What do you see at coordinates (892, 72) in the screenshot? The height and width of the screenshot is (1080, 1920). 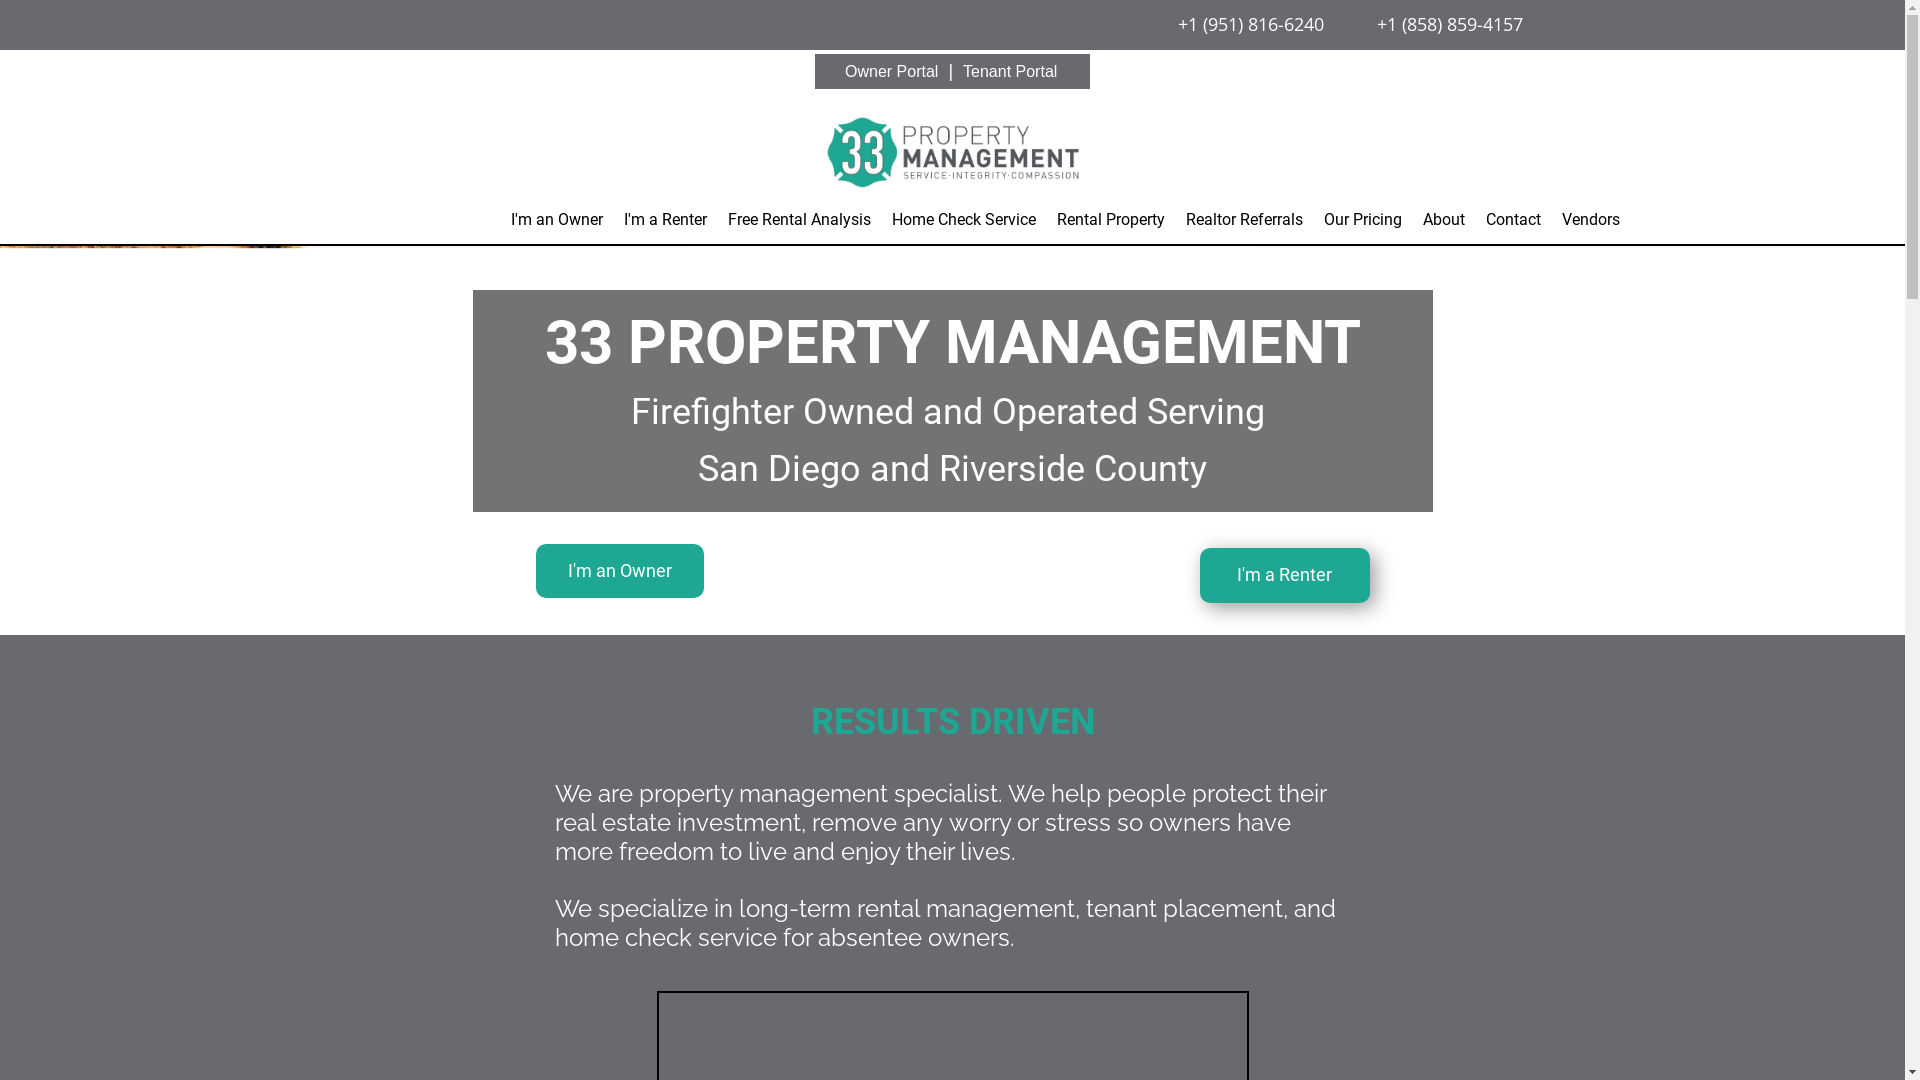 I see `Owner Portal` at bounding box center [892, 72].